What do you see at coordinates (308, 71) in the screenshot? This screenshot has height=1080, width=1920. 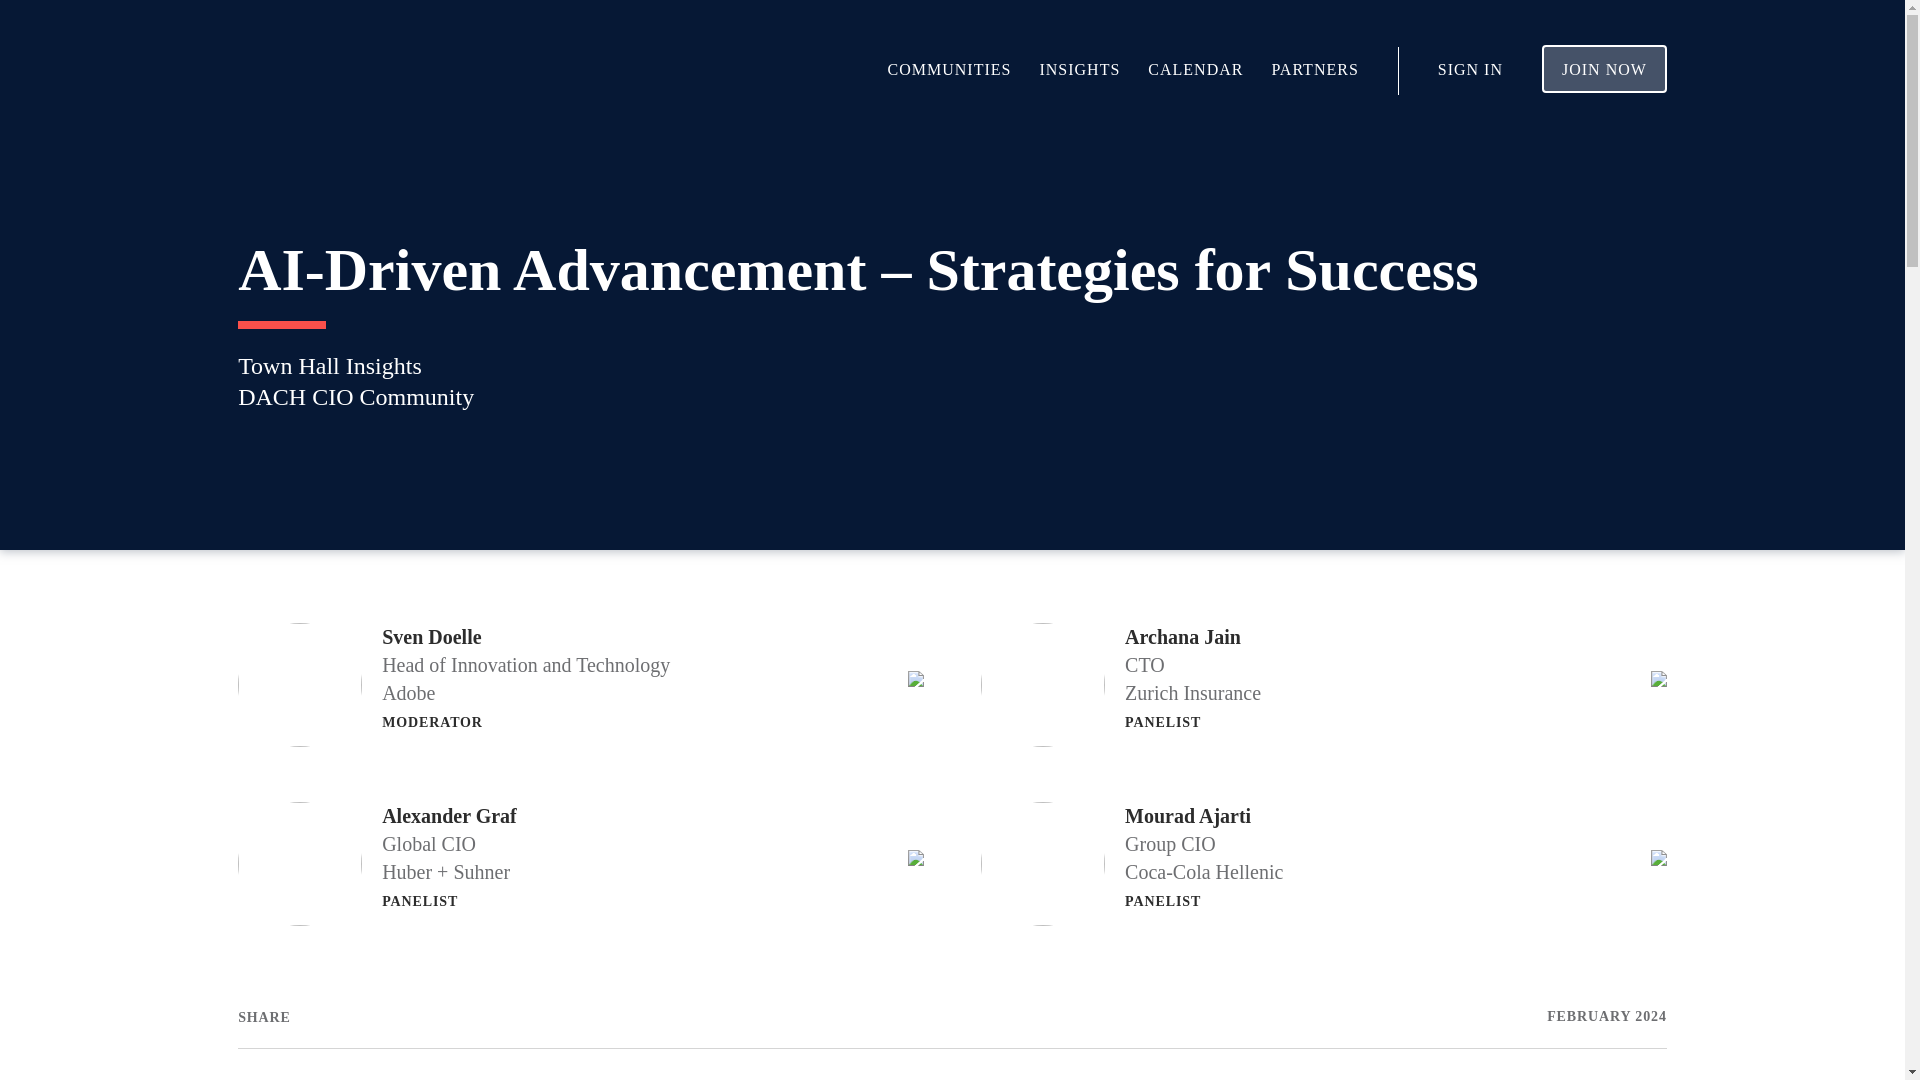 I see `evanta` at bounding box center [308, 71].